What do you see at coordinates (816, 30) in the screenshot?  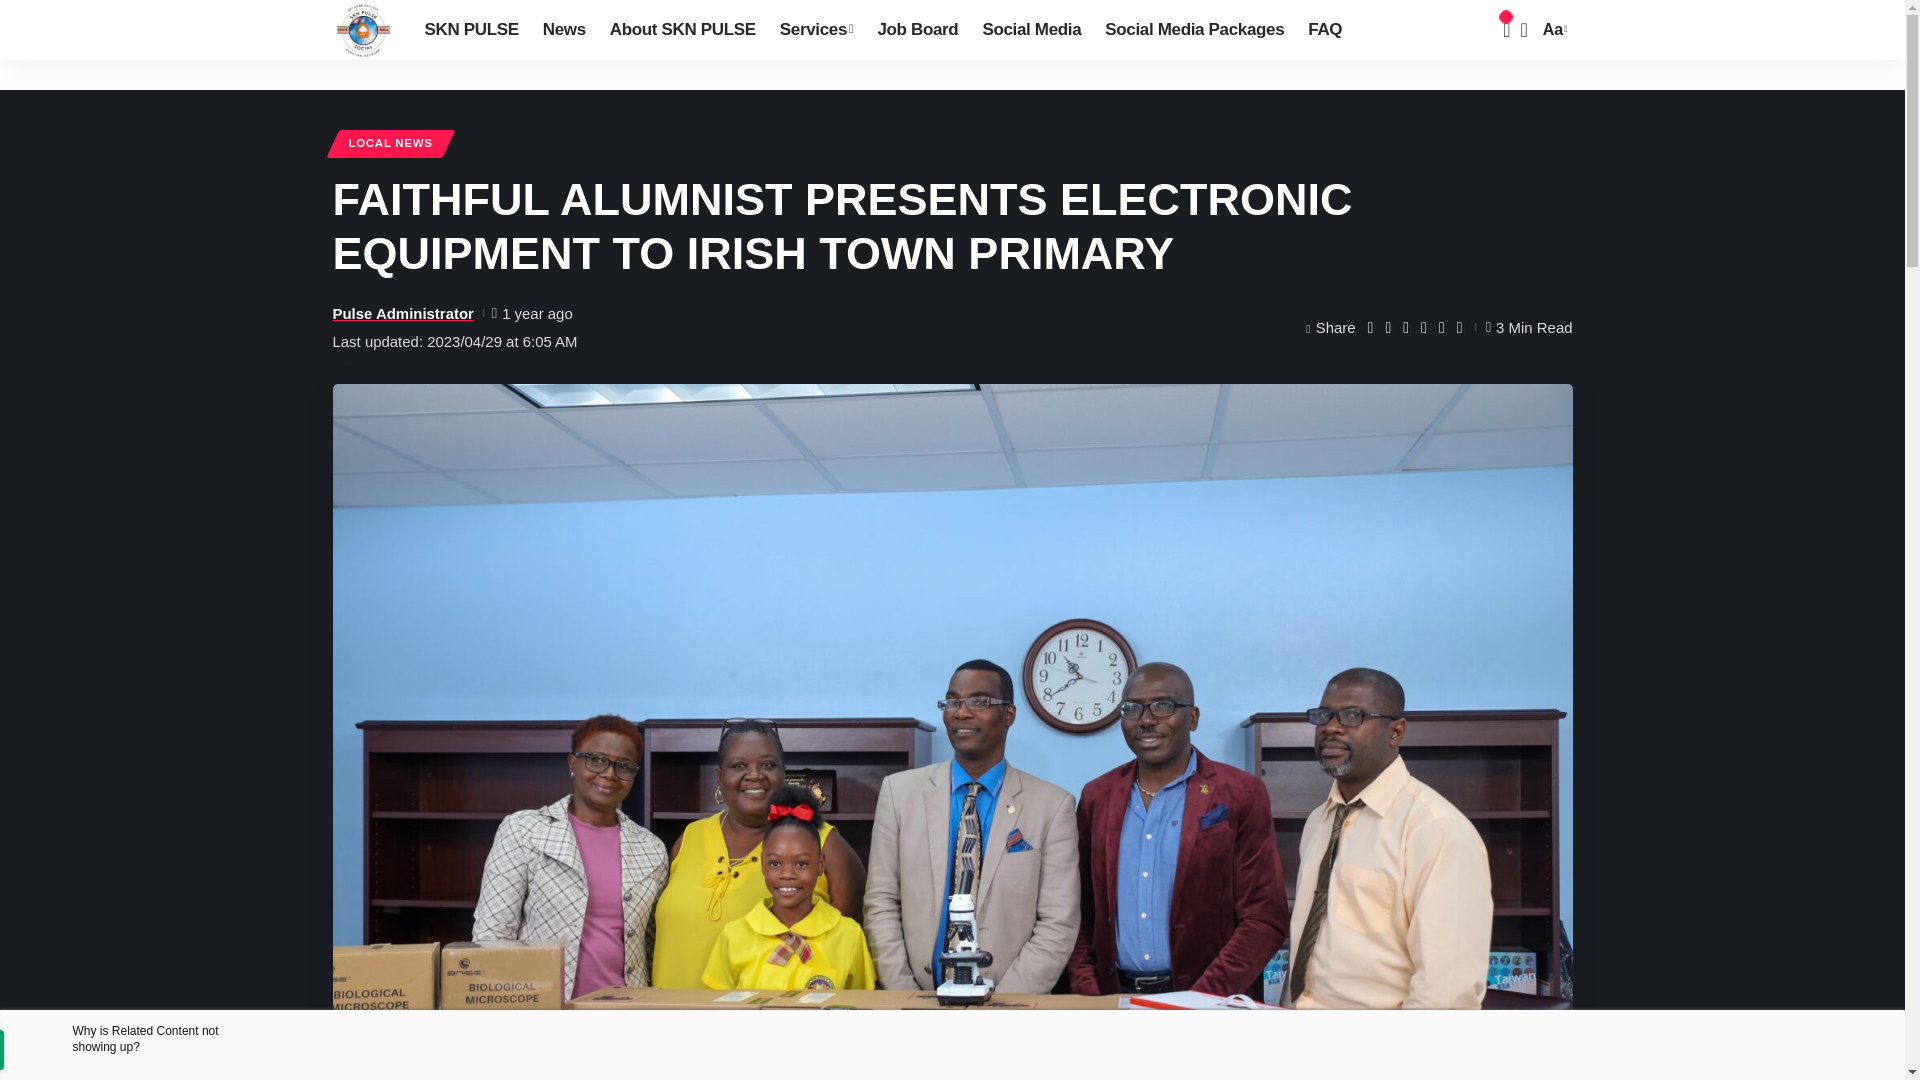 I see `Services` at bounding box center [816, 30].